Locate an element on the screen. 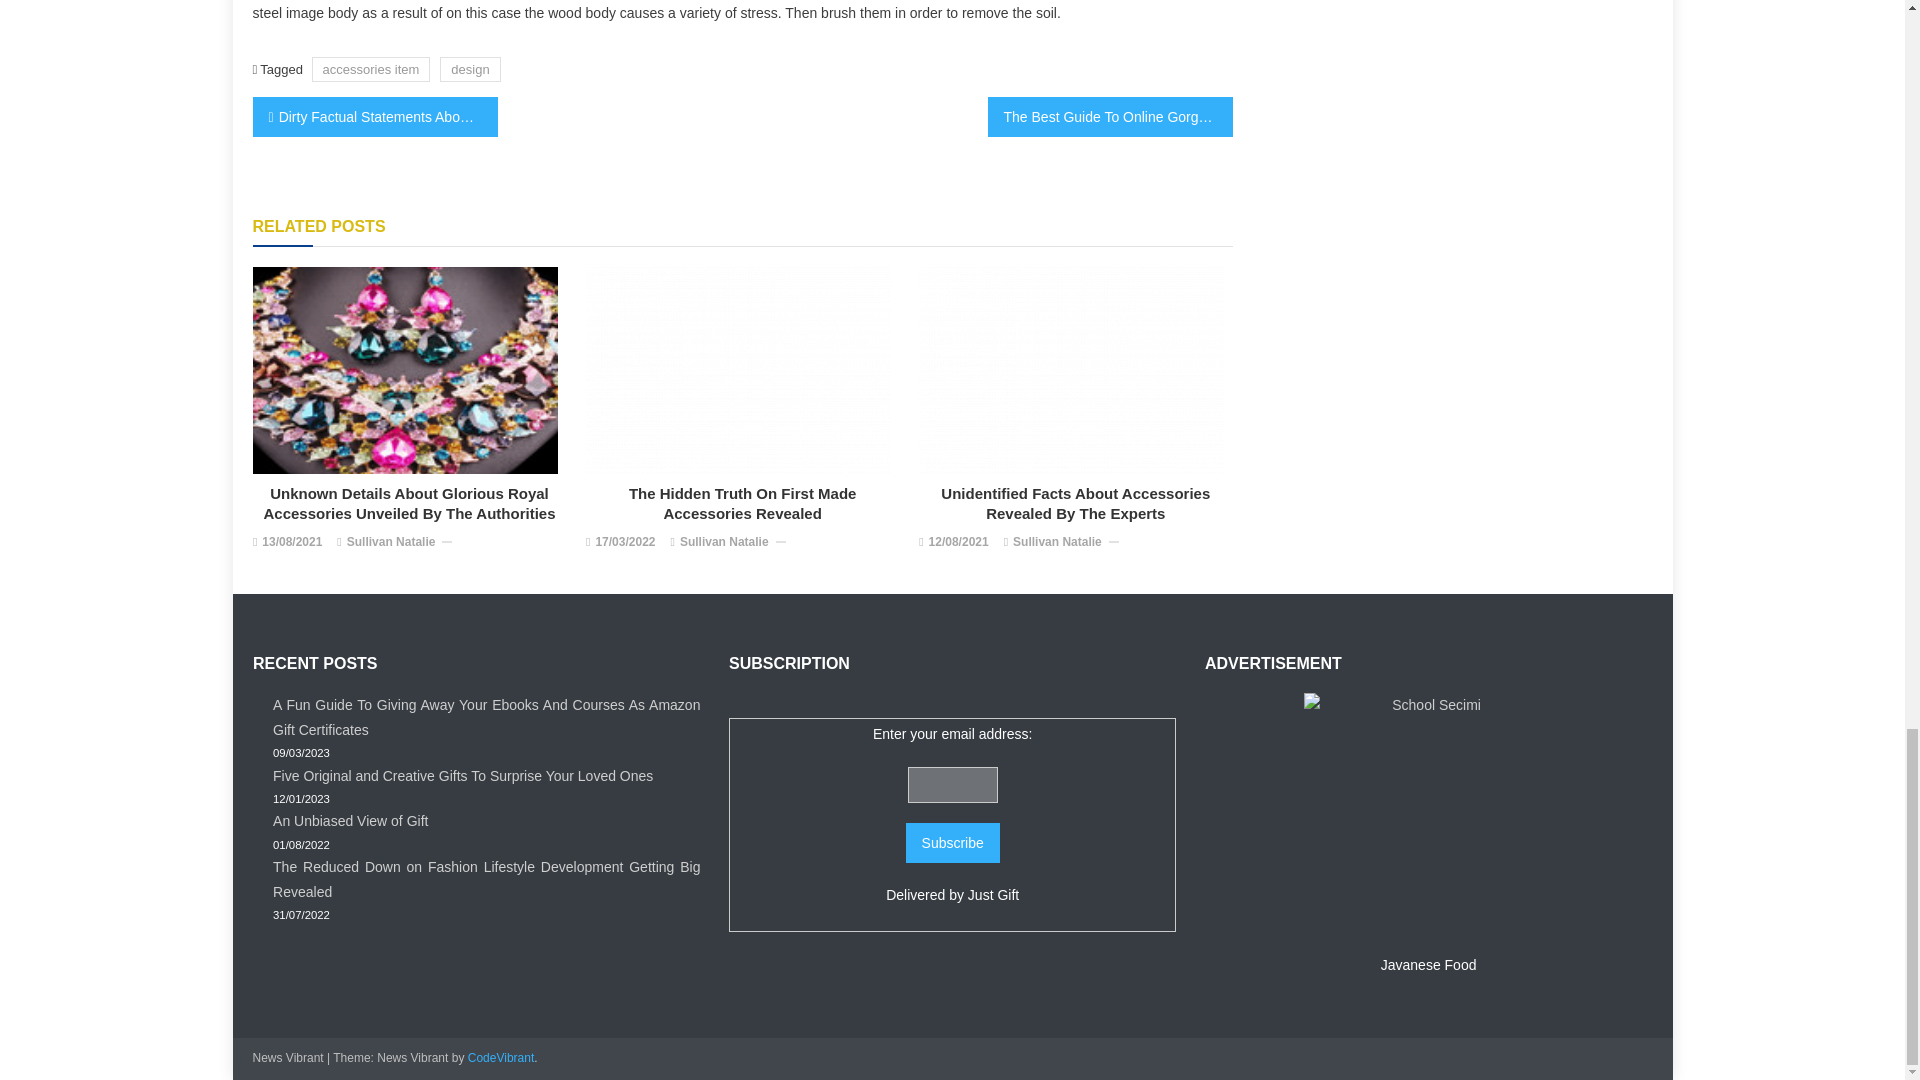  The Hidden Truth On First Made Accessories Revealed is located at coordinates (742, 503).